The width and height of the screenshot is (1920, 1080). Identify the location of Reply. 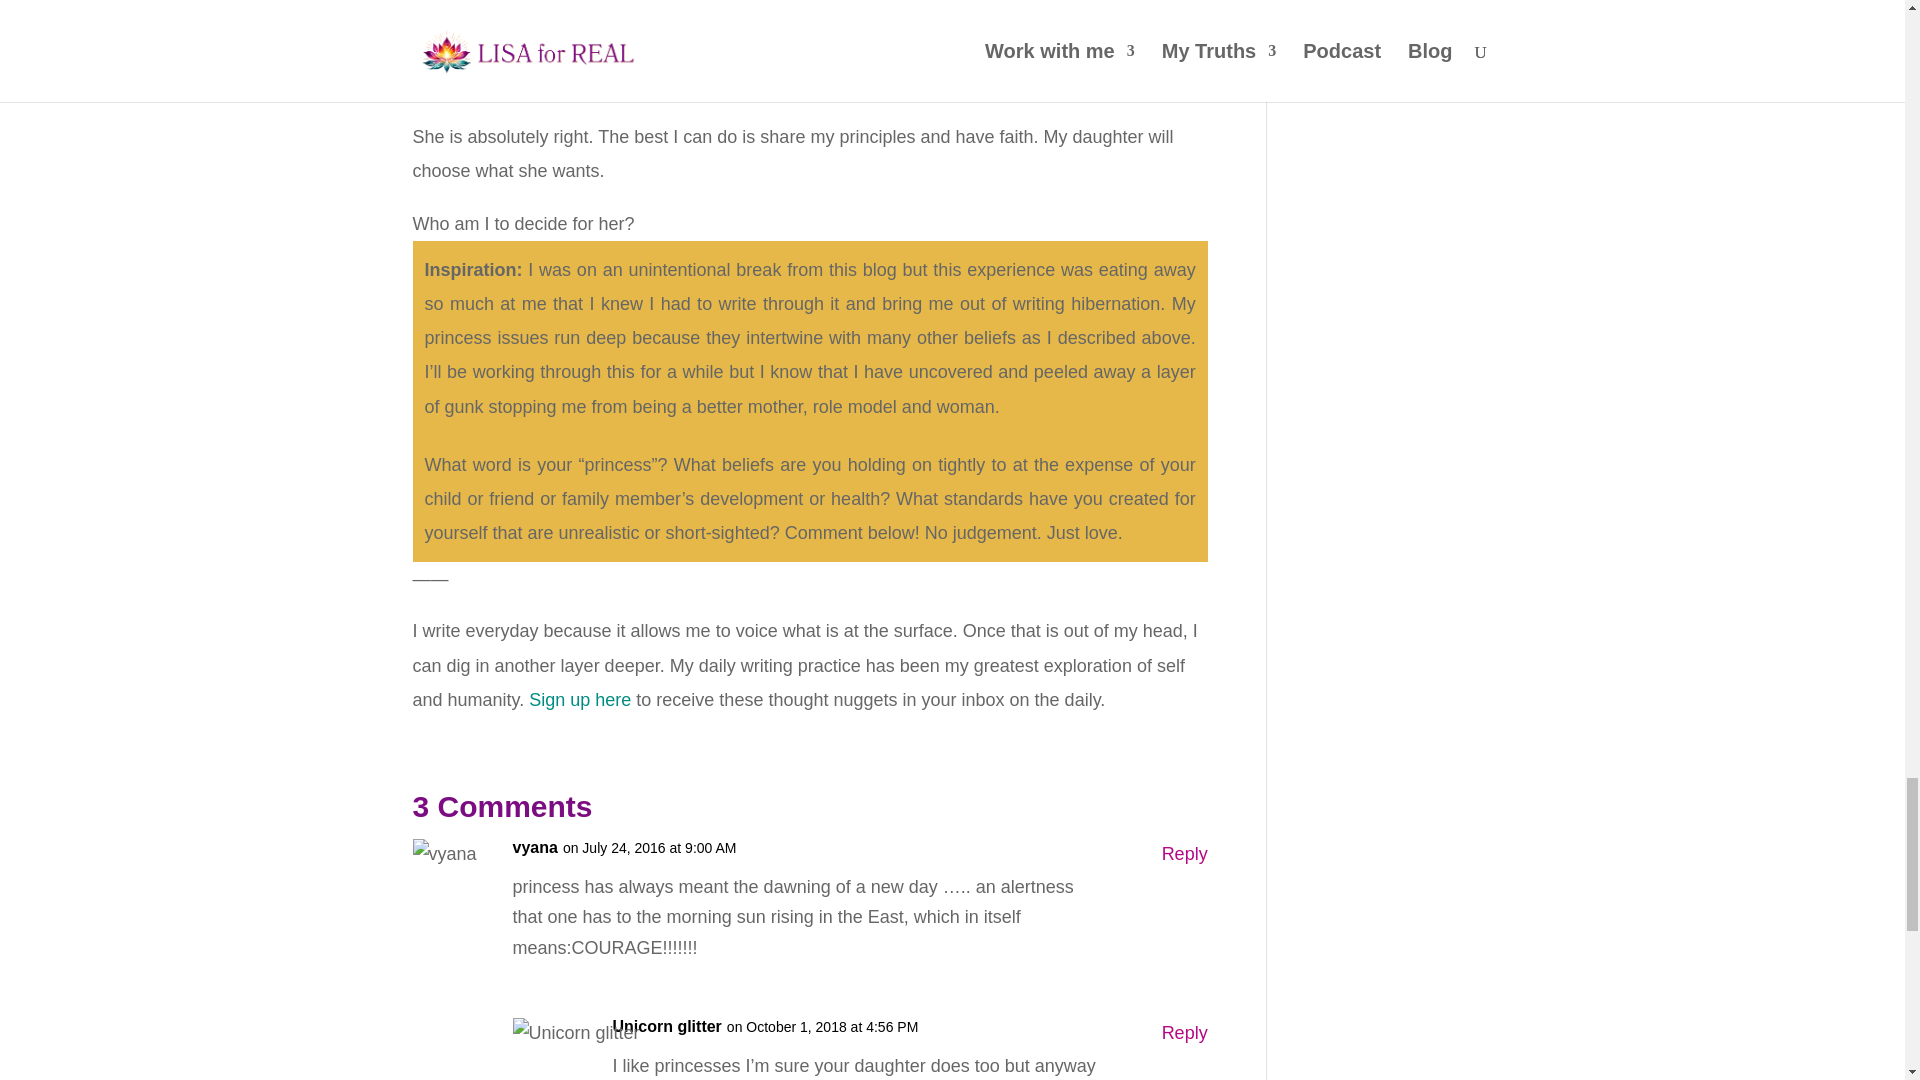
(1184, 1033).